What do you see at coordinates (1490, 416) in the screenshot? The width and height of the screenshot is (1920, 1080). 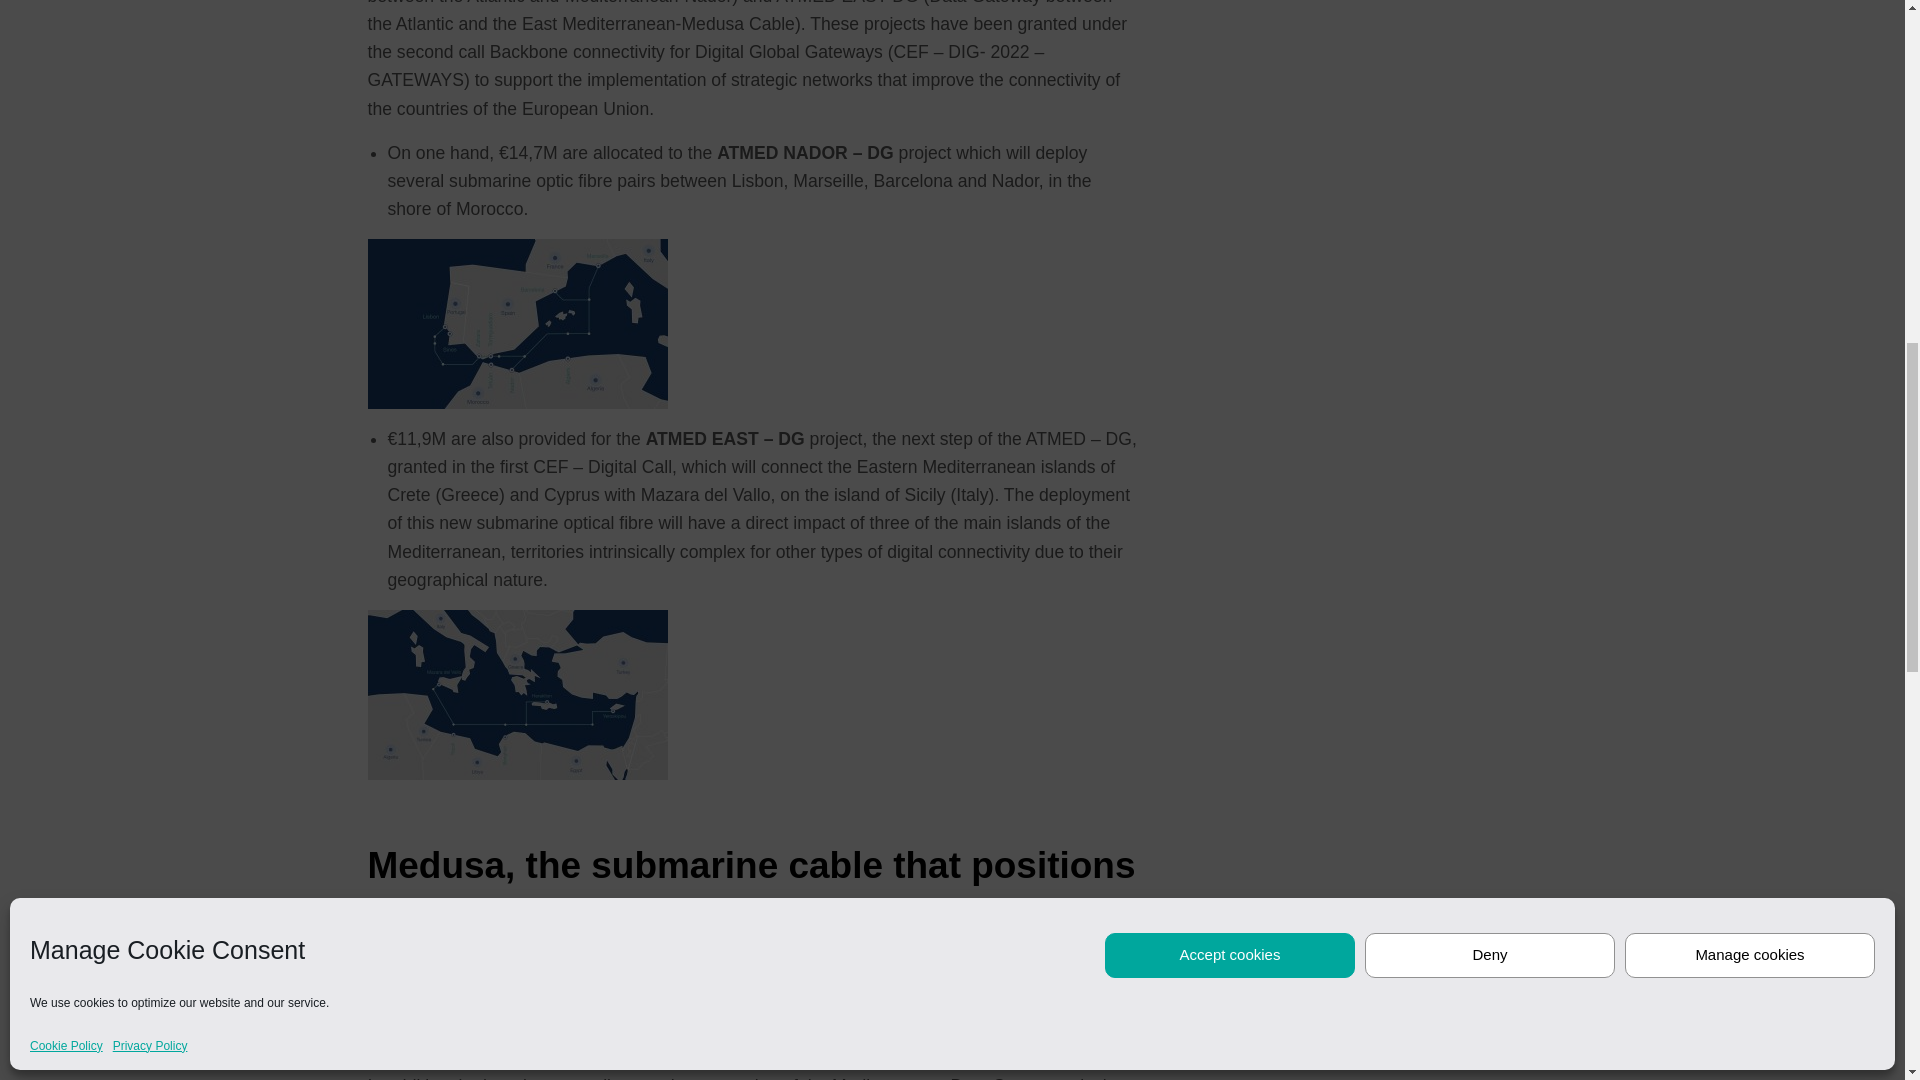 I see `Deny` at bounding box center [1490, 416].